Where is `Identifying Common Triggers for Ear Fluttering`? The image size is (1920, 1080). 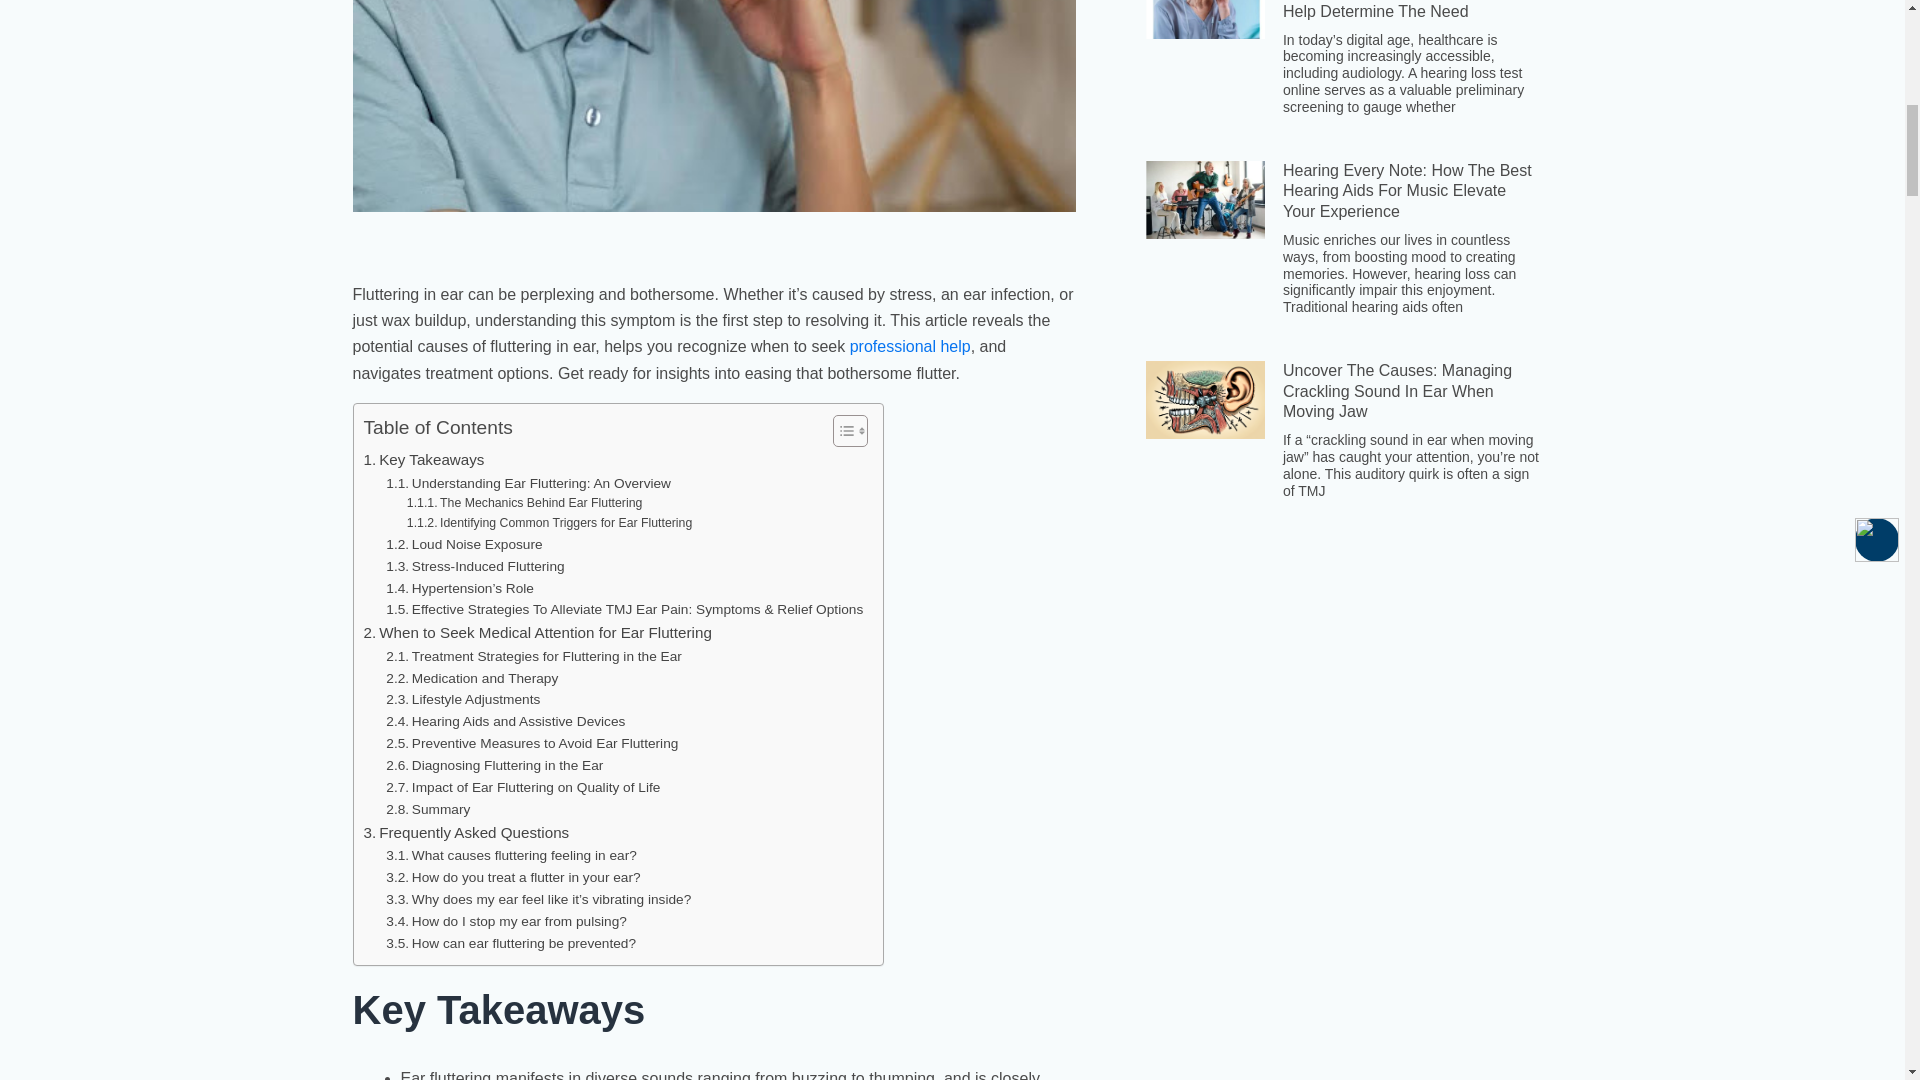 Identifying Common Triggers for Ear Fluttering is located at coordinates (549, 524).